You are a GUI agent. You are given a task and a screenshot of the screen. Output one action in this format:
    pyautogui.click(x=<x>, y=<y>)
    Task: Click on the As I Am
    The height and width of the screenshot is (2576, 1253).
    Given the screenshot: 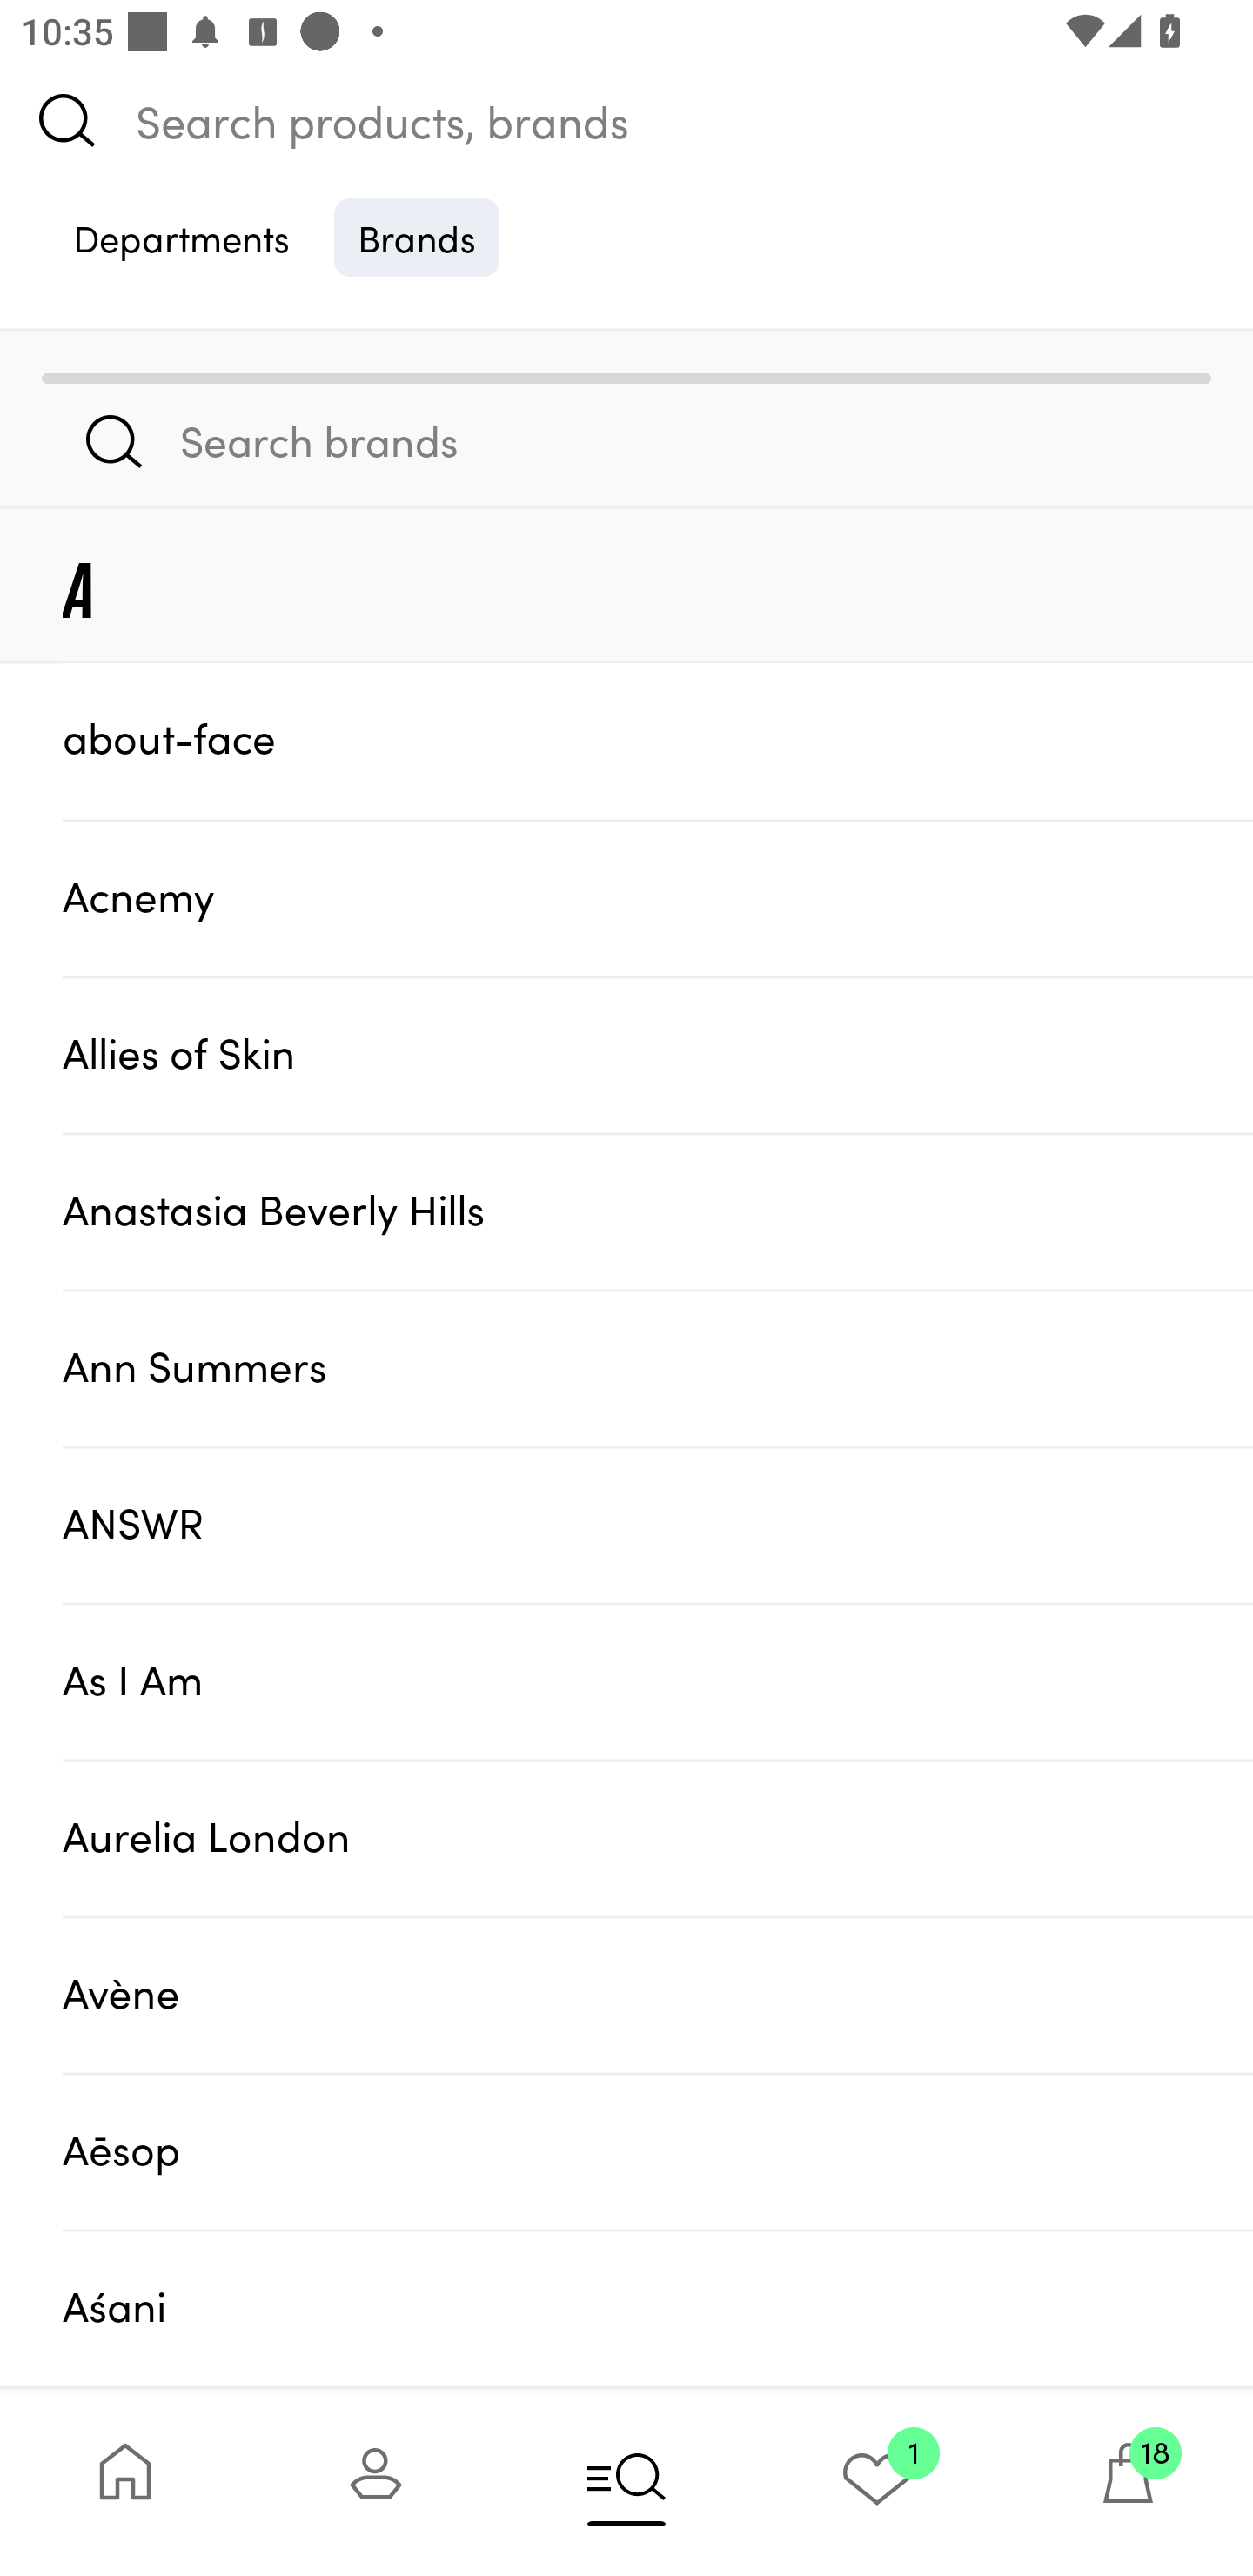 What is the action you would take?
    pyautogui.click(x=658, y=1680)
    